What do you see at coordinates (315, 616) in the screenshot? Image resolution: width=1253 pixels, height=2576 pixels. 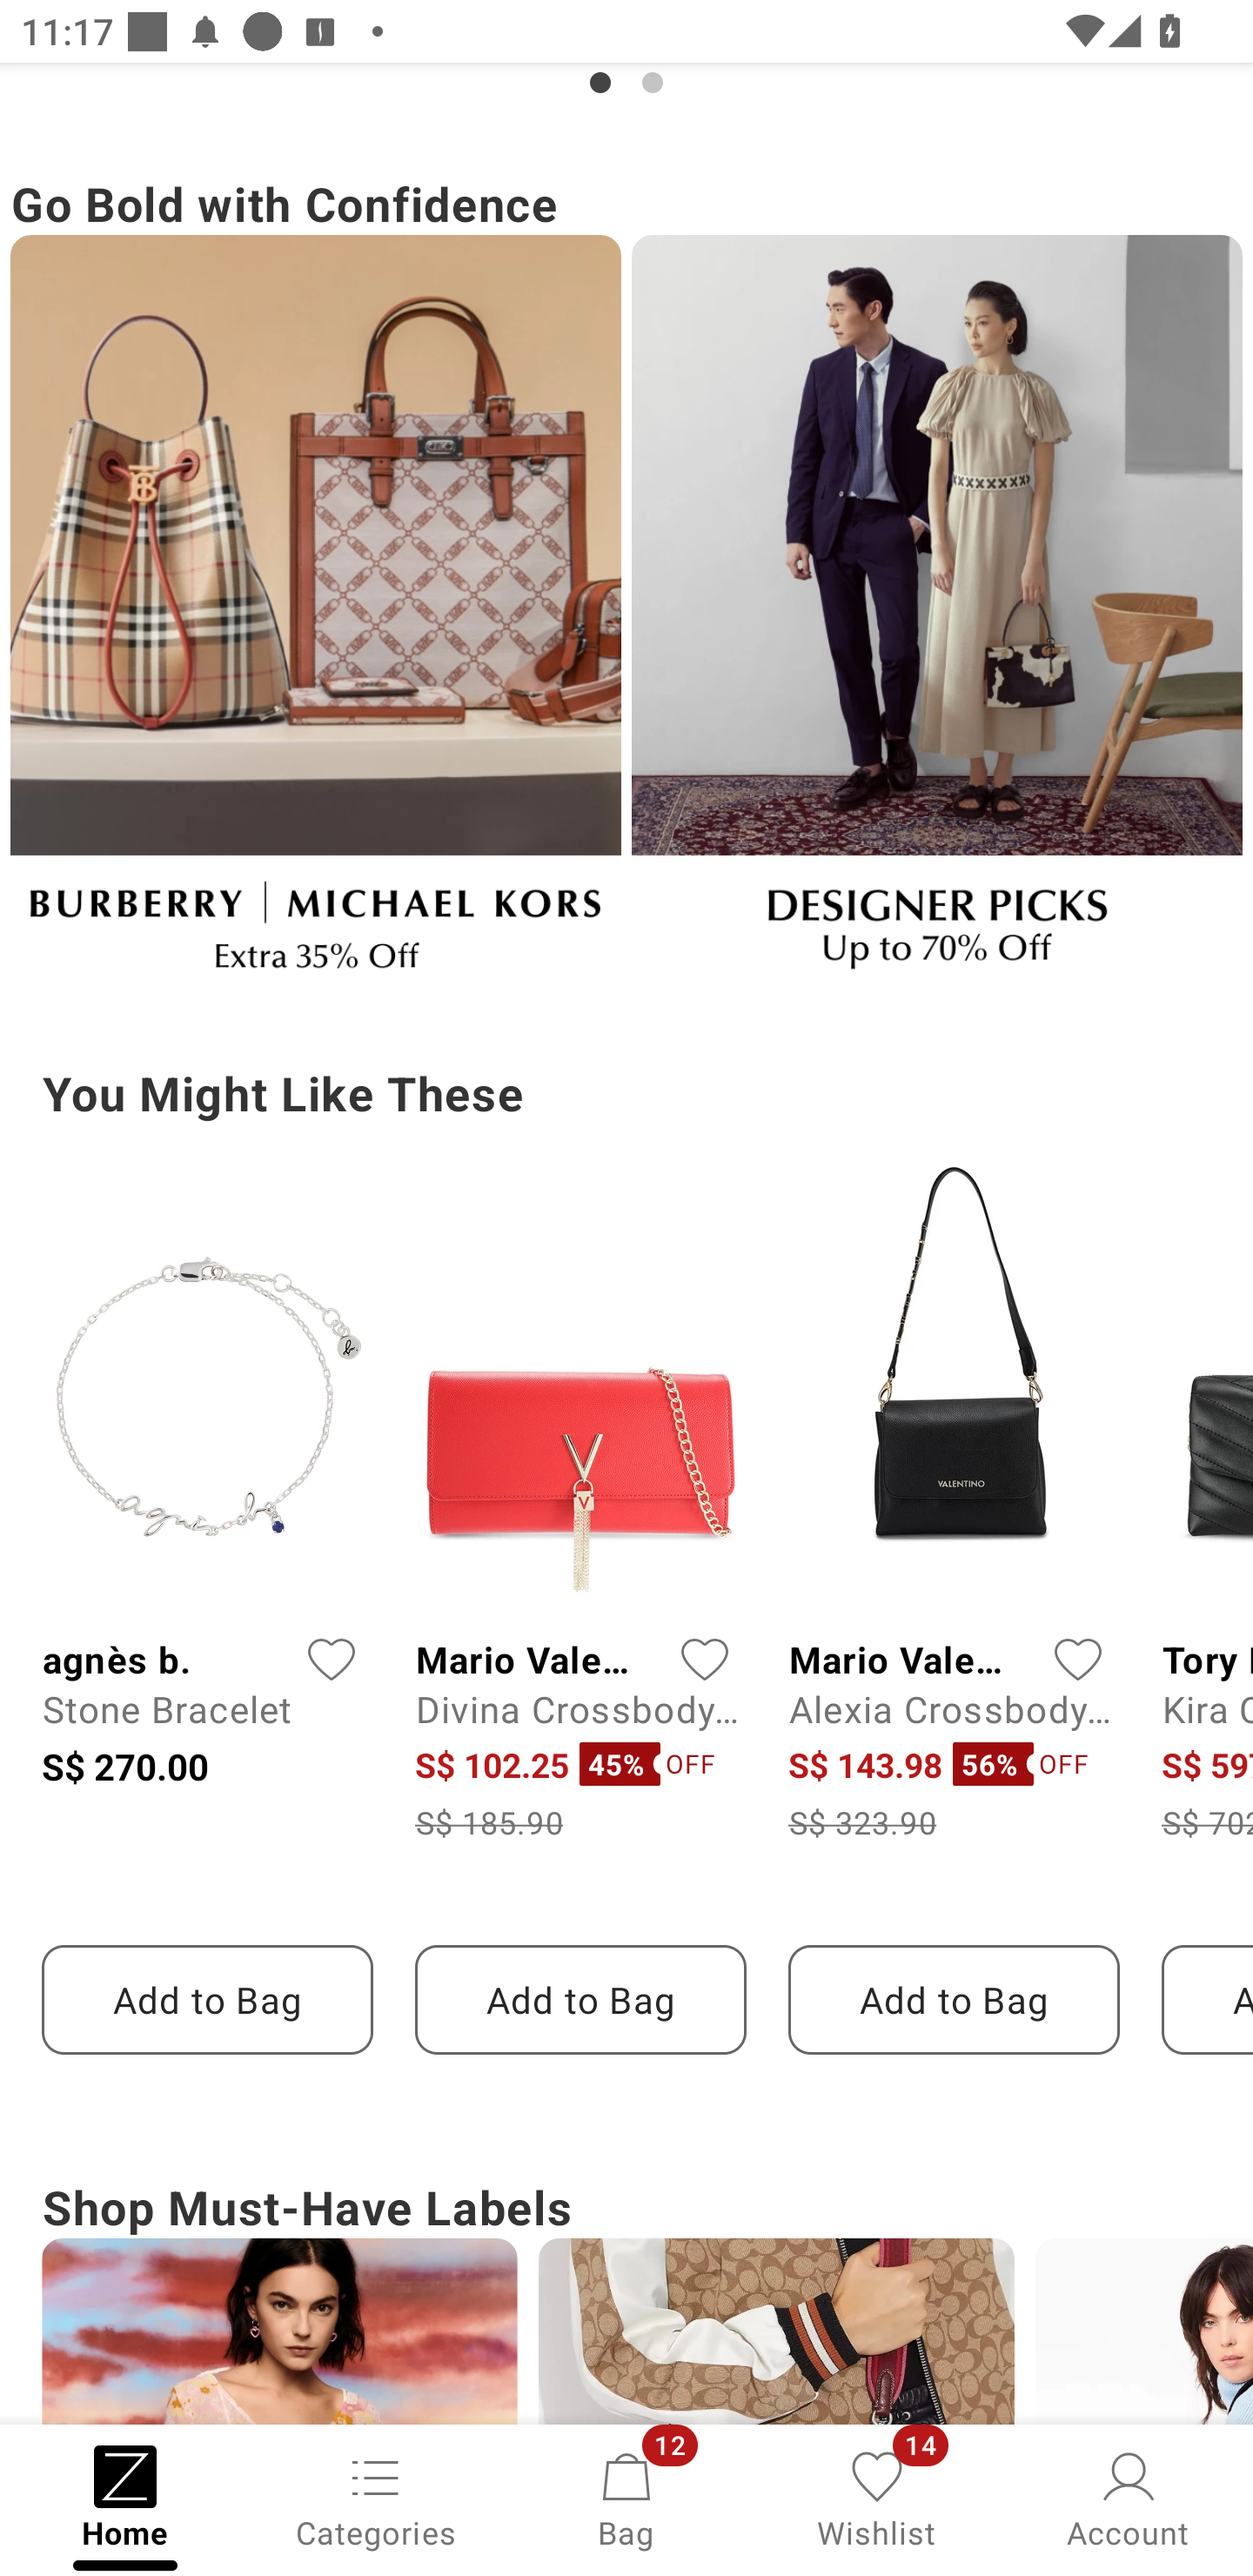 I see `Campaign banner` at bounding box center [315, 616].